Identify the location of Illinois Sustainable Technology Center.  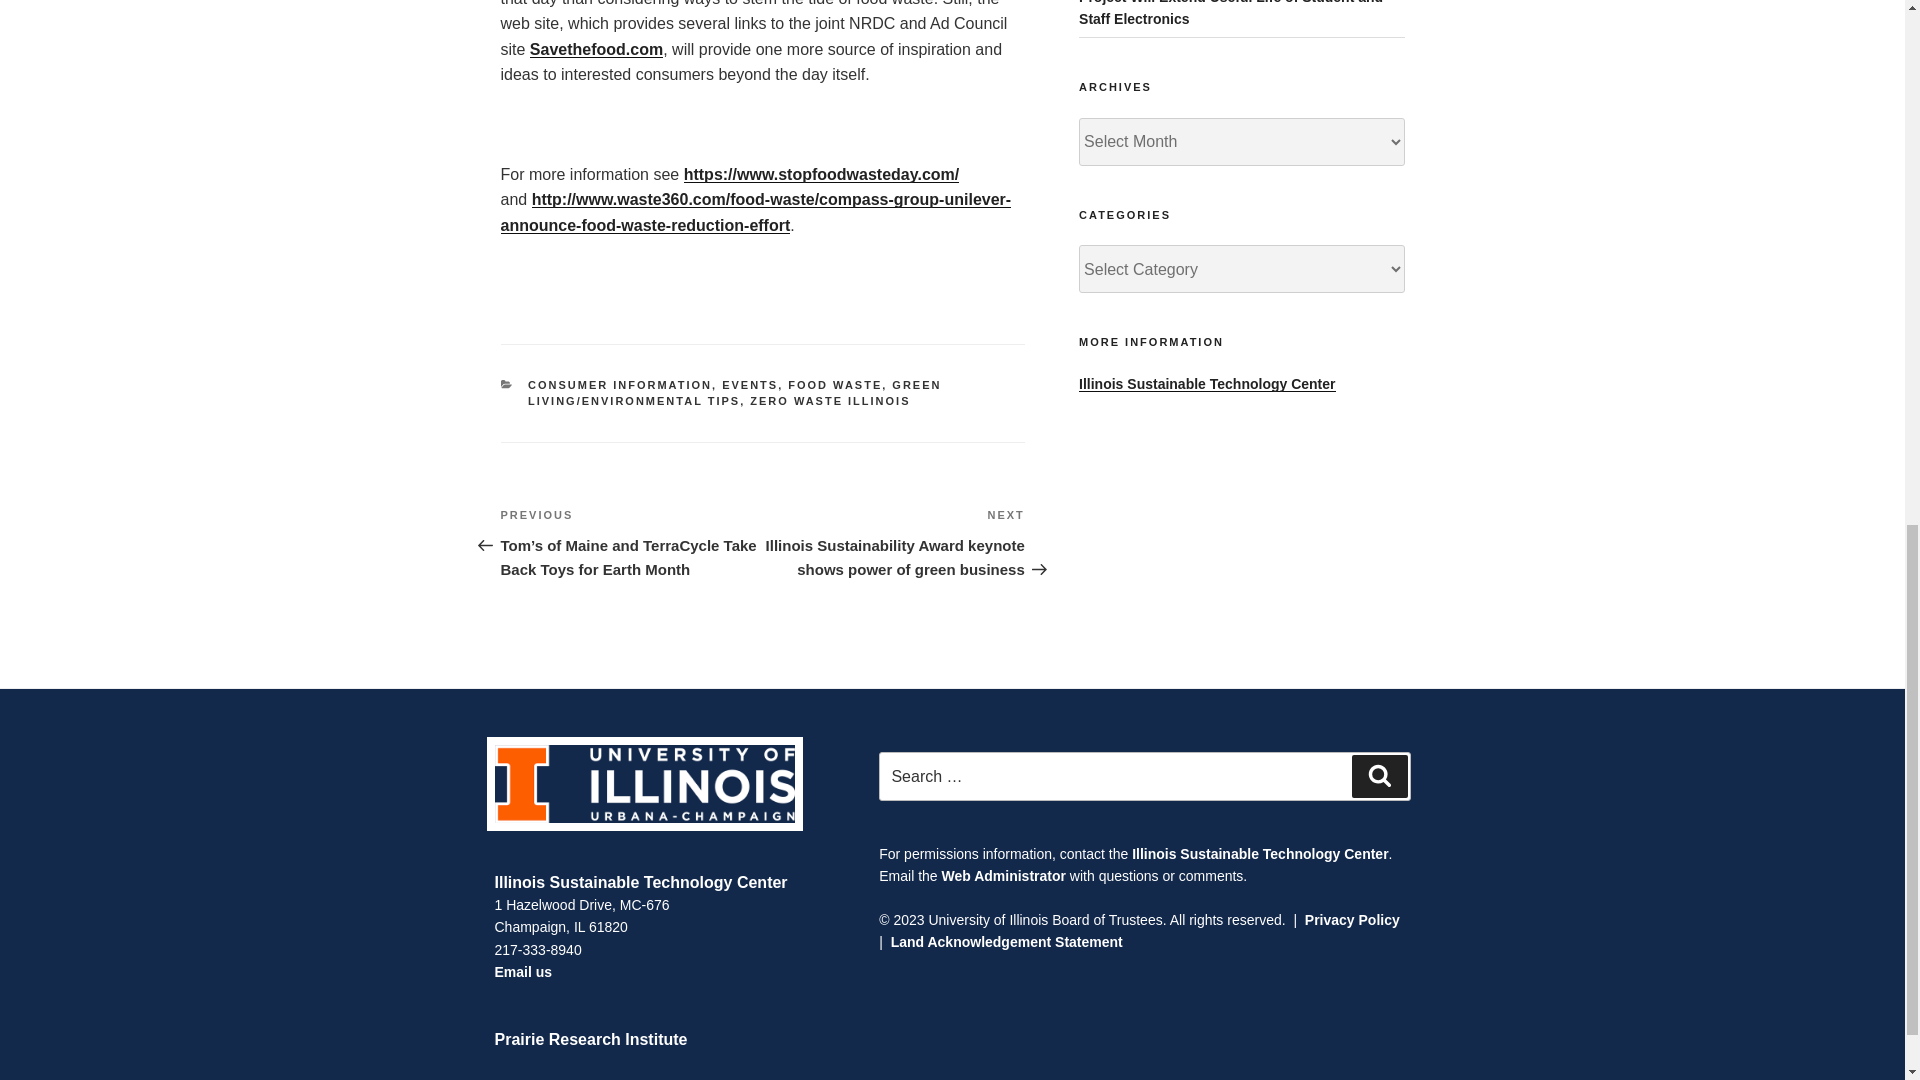
(1206, 384).